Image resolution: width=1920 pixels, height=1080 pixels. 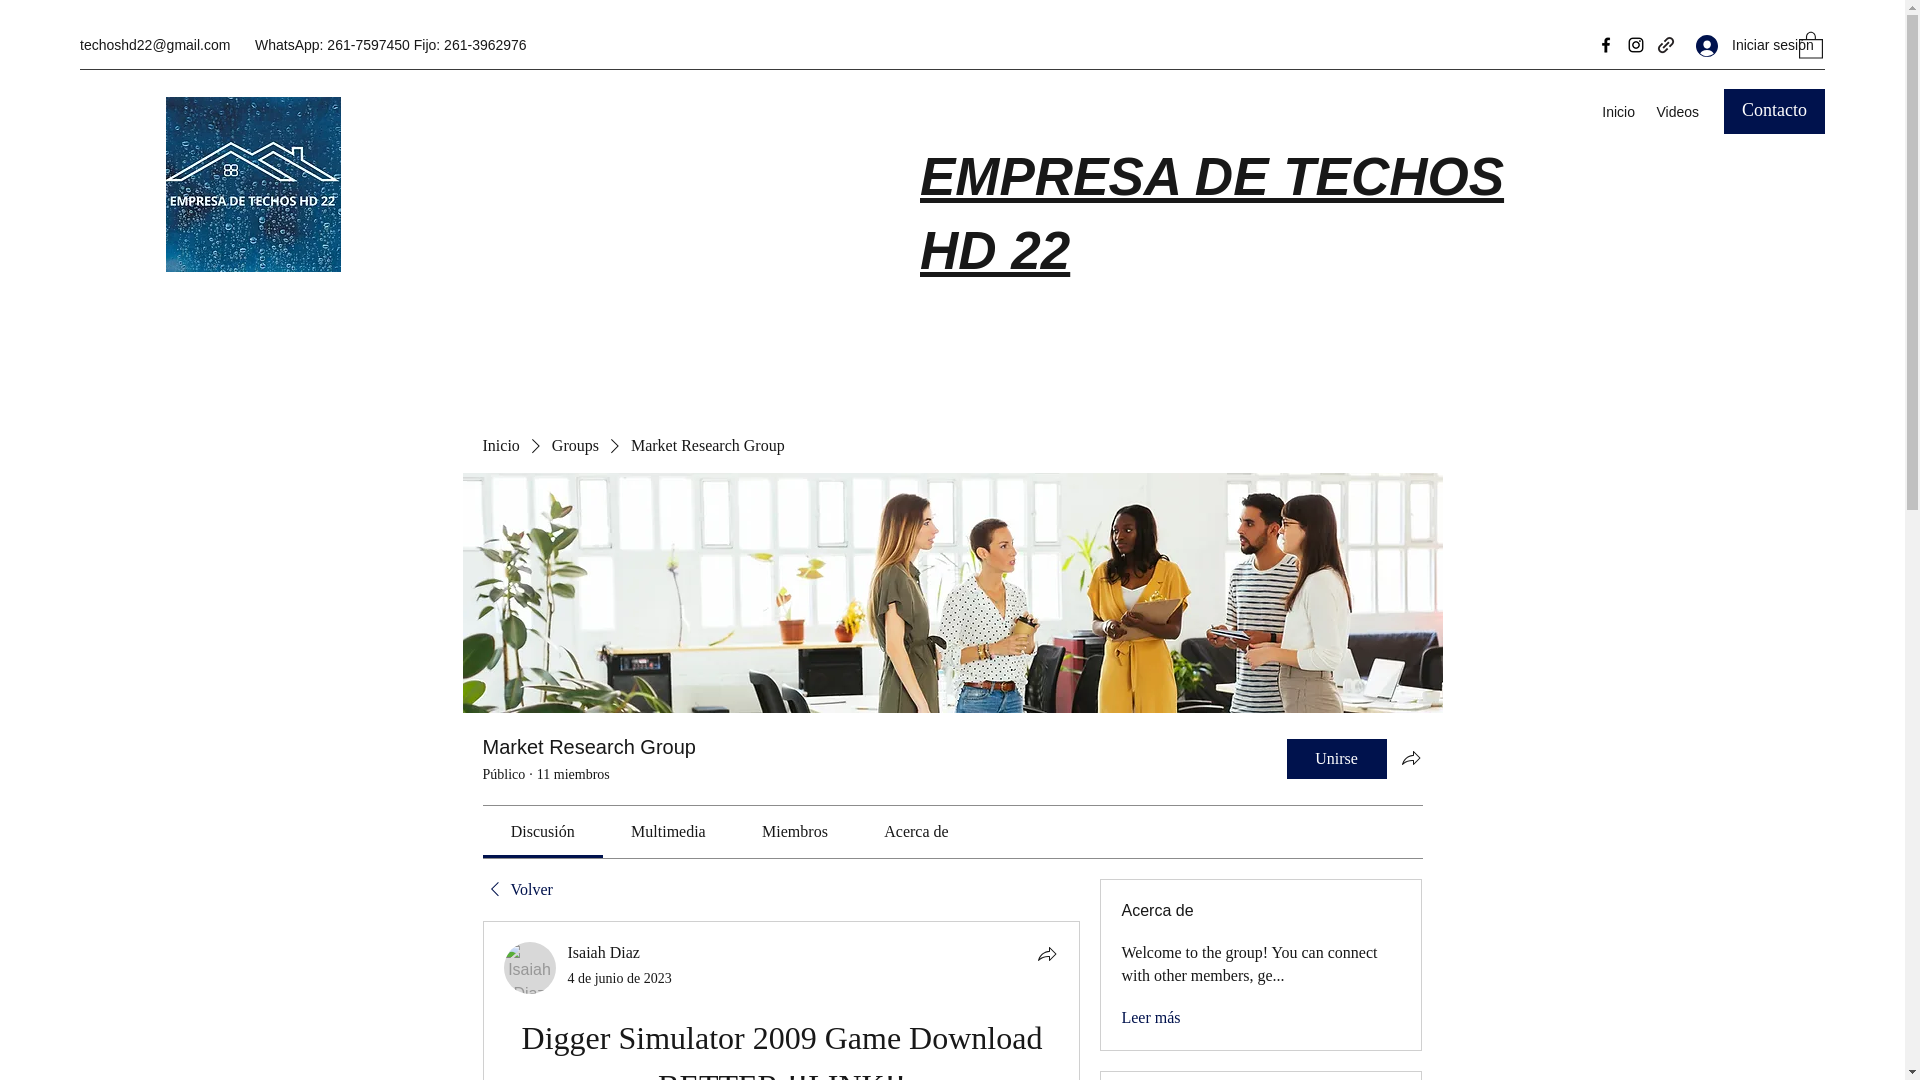 I want to click on 4 de junio de 2023, so click(x=620, y=978).